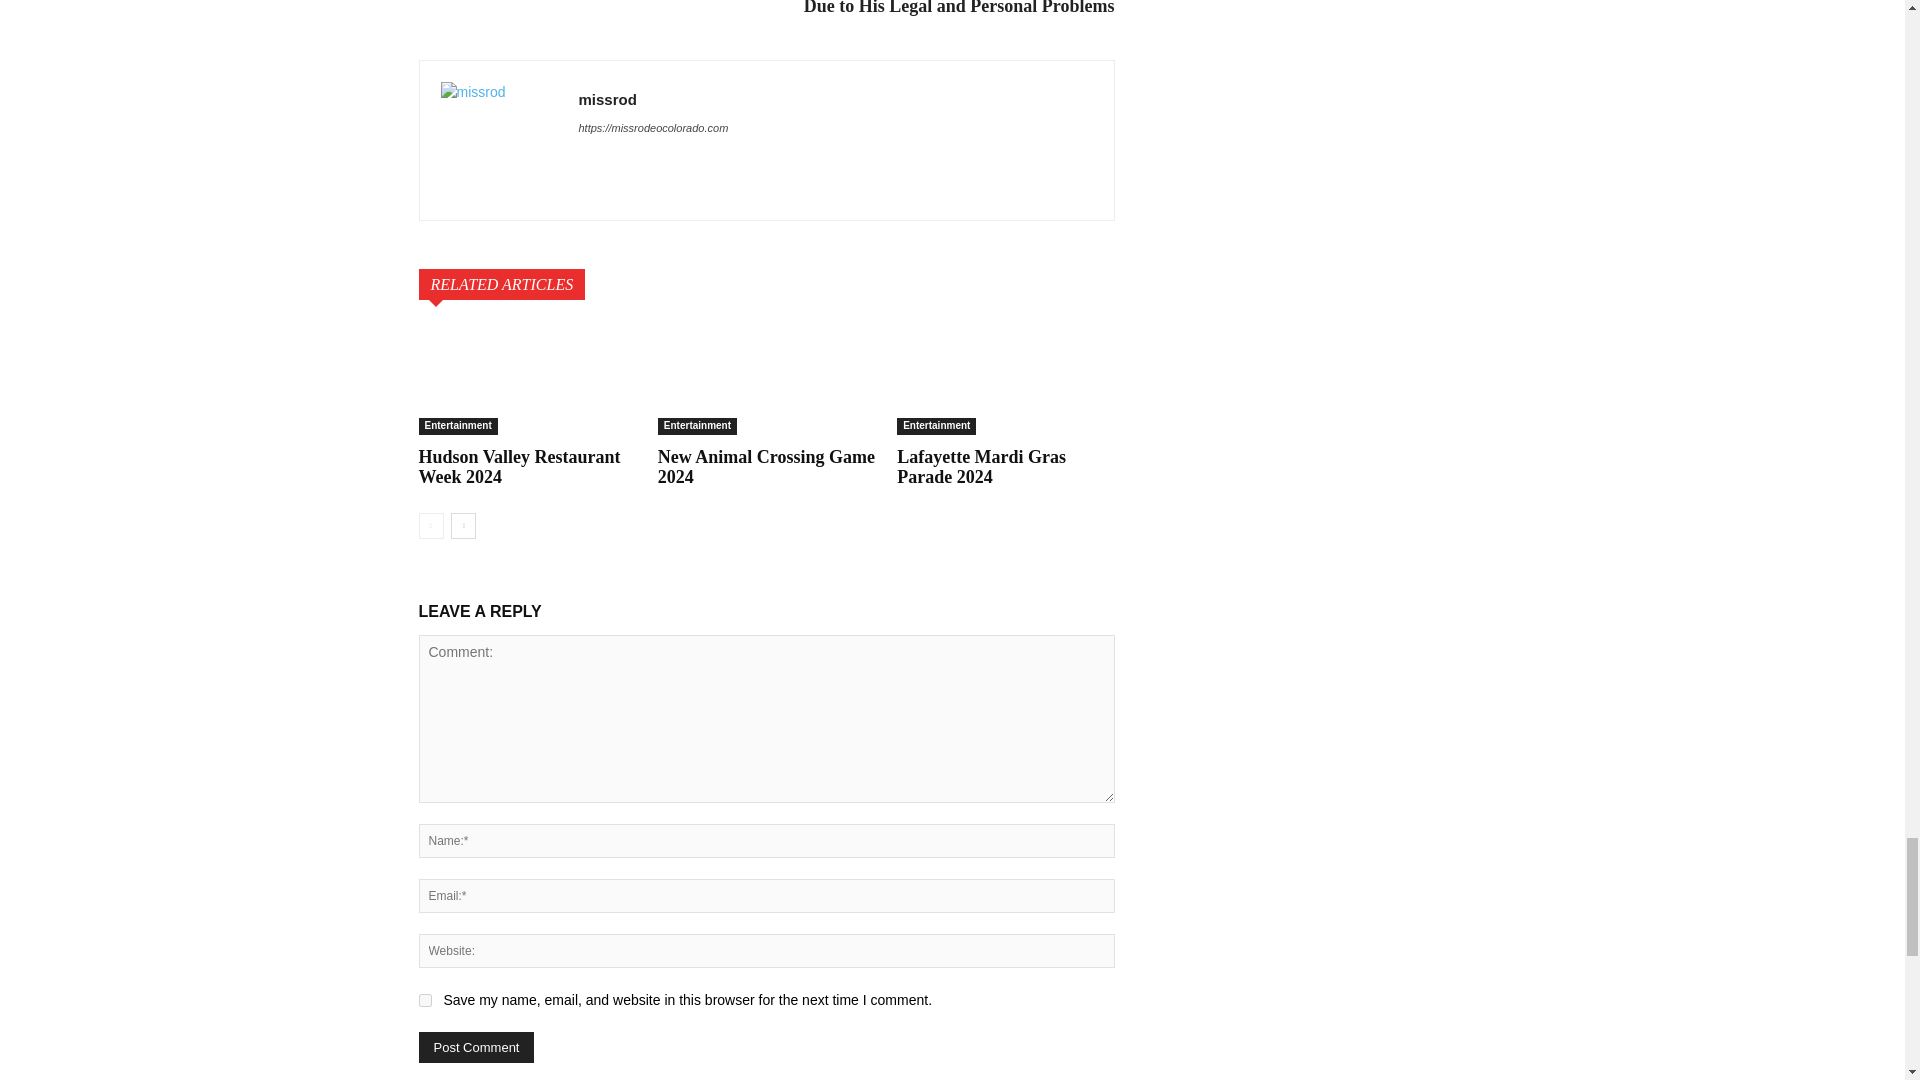 Image resolution: width=1920 pixels, height=1080 pixels. I want to click on yes, so click(424, 1000).